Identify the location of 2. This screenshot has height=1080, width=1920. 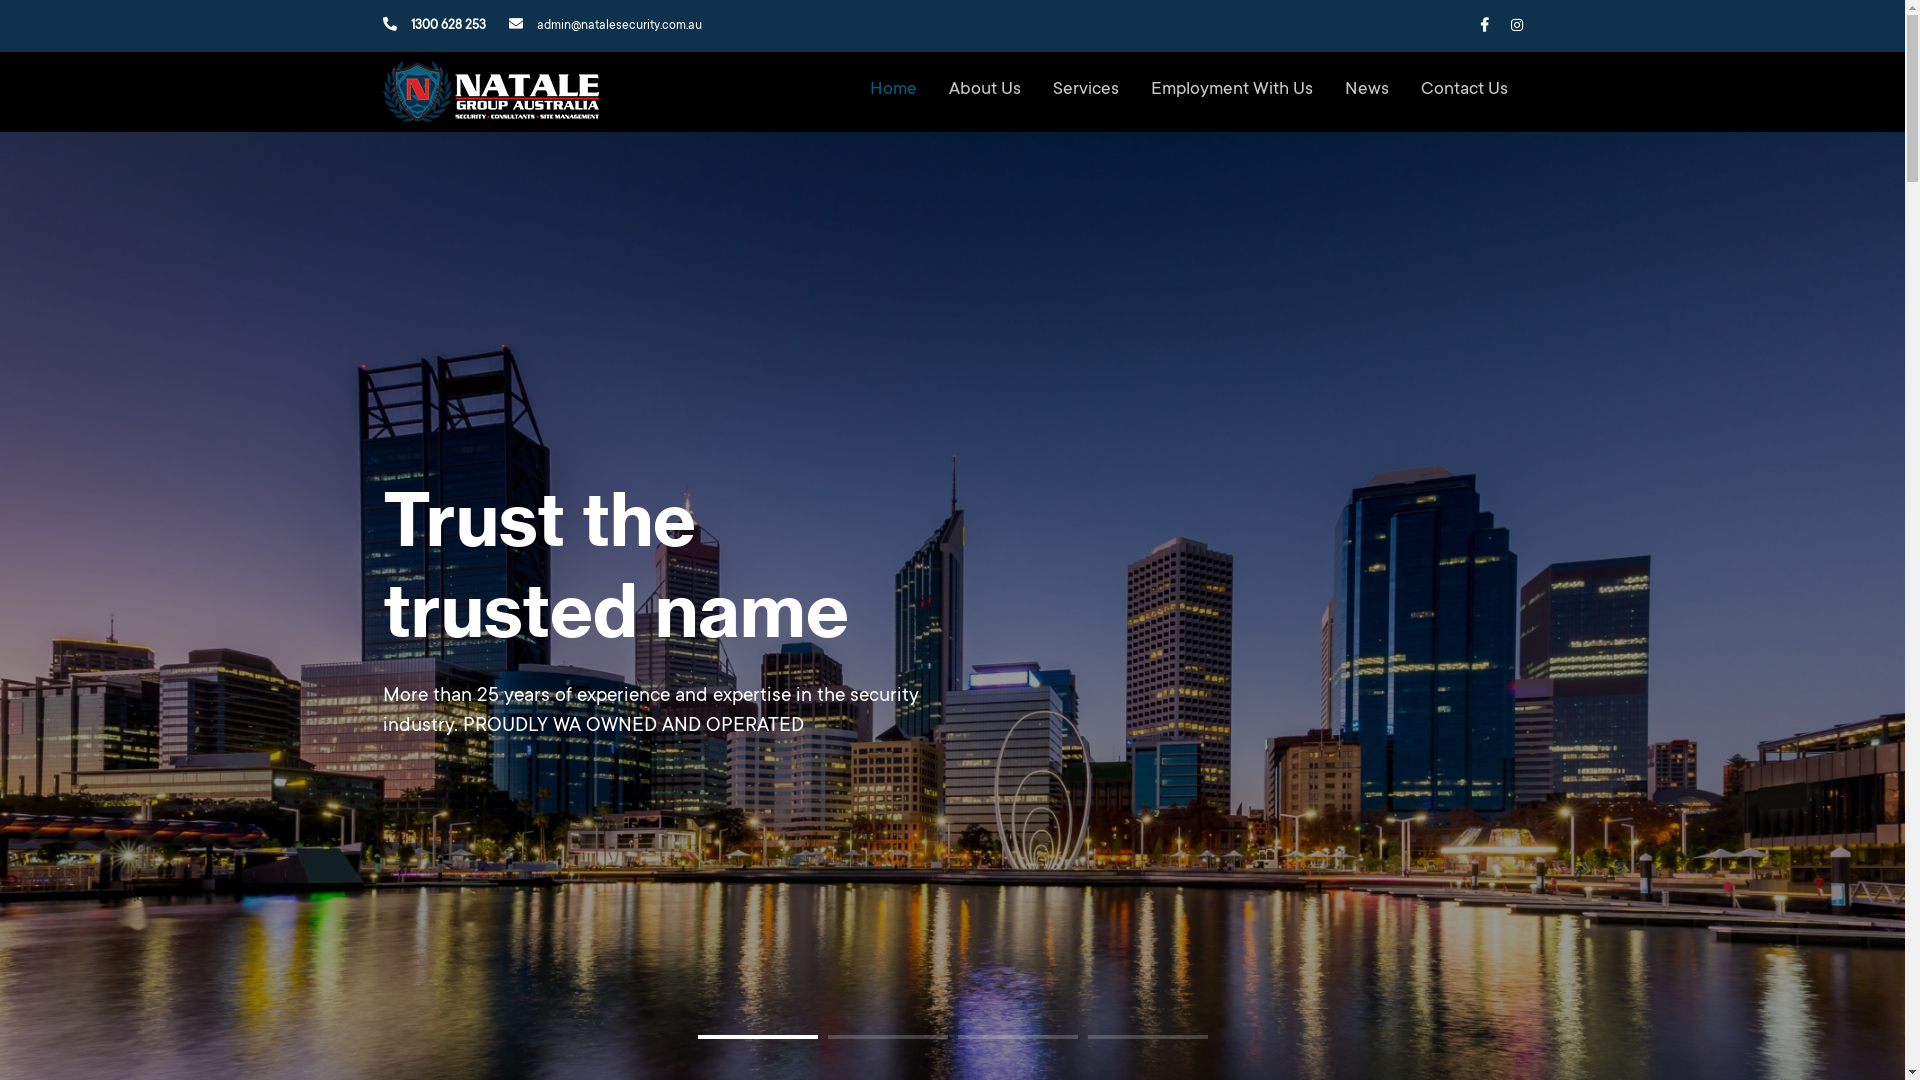
(888, 1037).